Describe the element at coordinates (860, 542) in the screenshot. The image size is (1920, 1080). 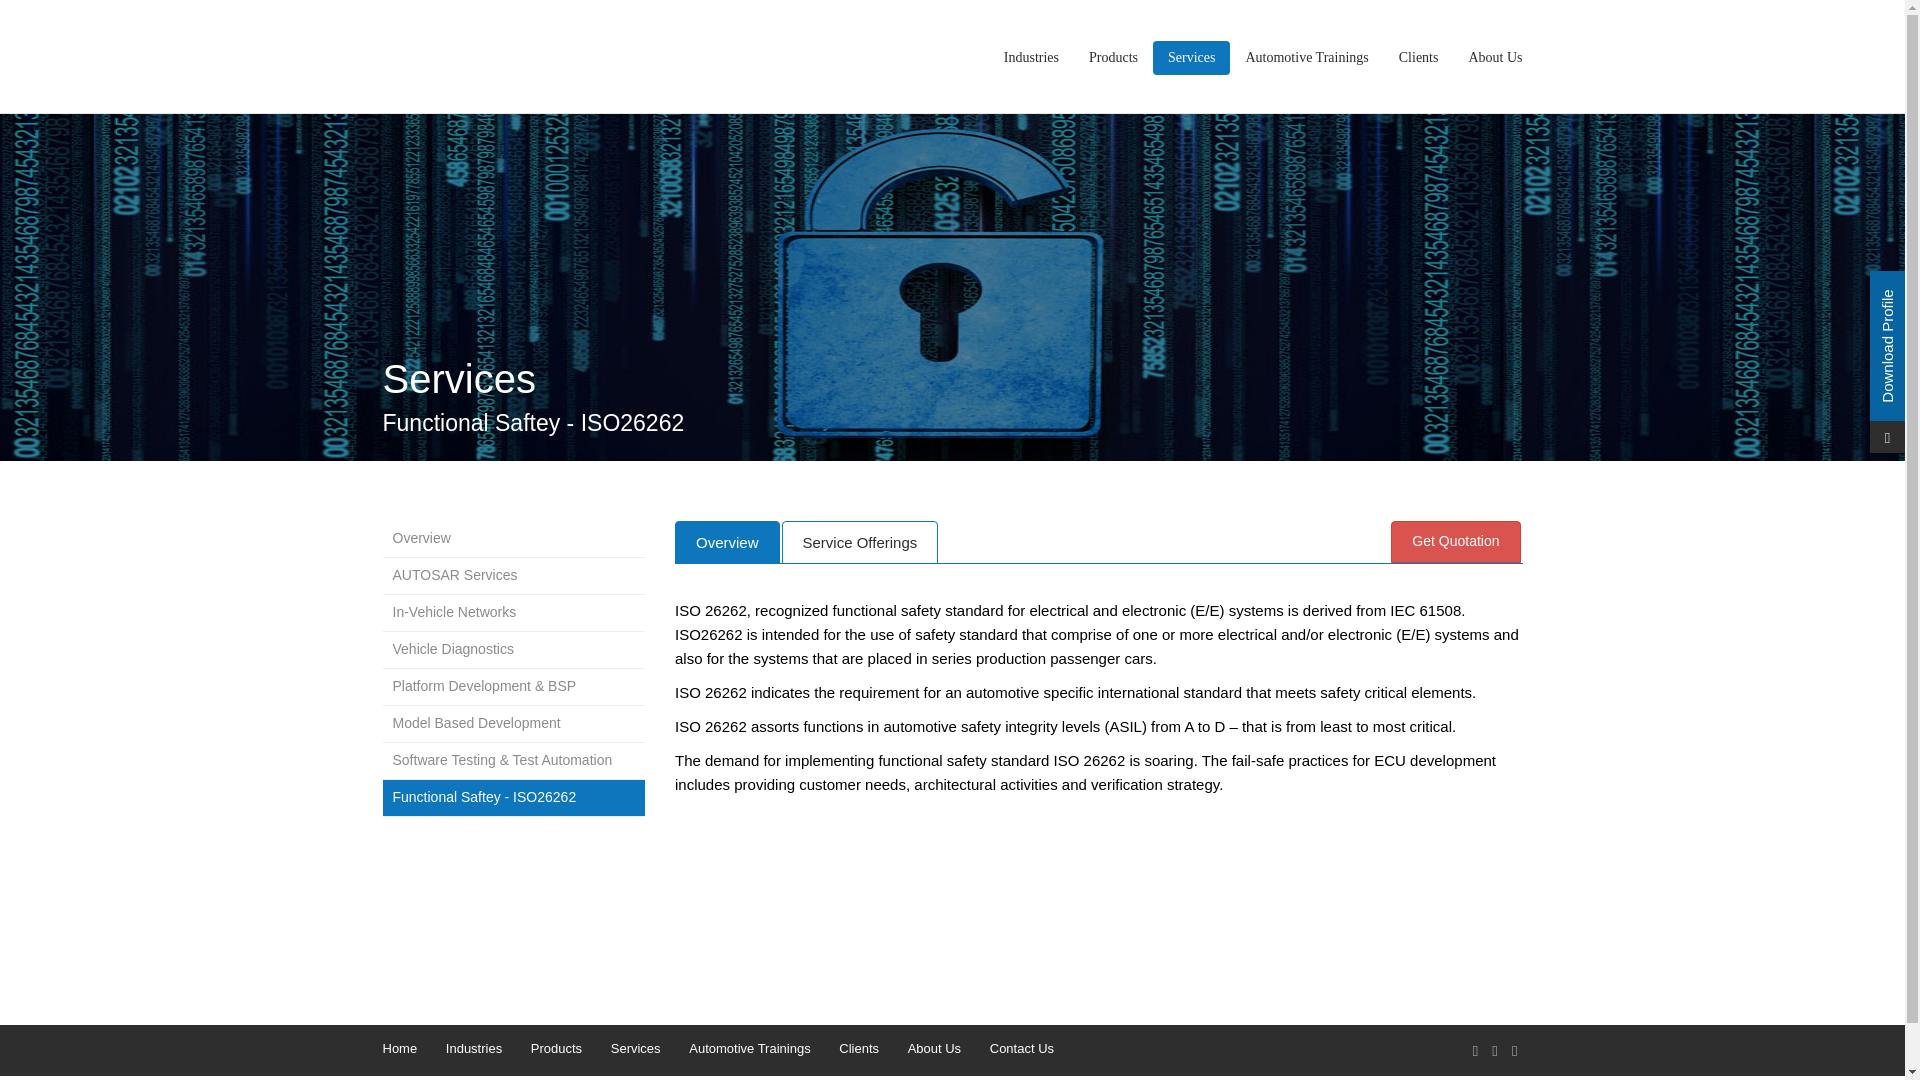
I see `Service Offerings` at that location.